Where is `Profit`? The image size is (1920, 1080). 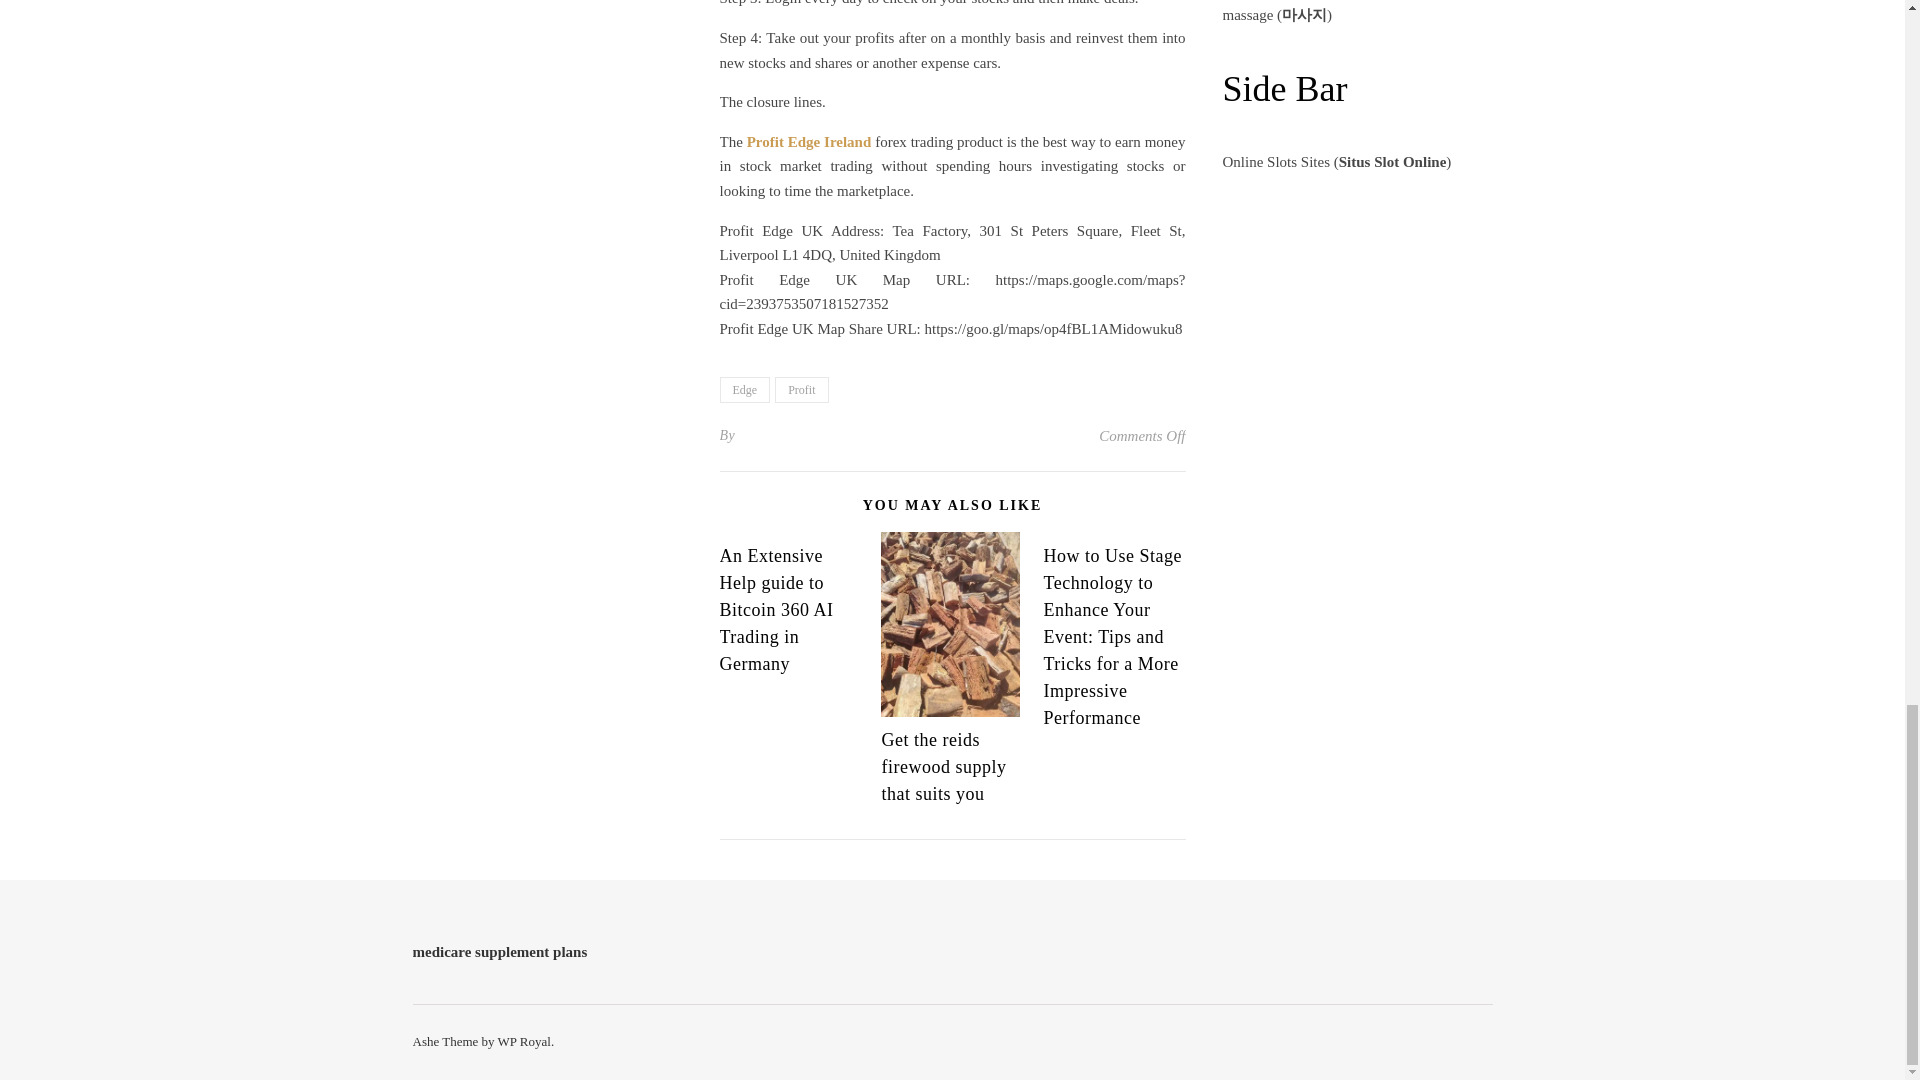 Profit is located at coordinates (801, 389).